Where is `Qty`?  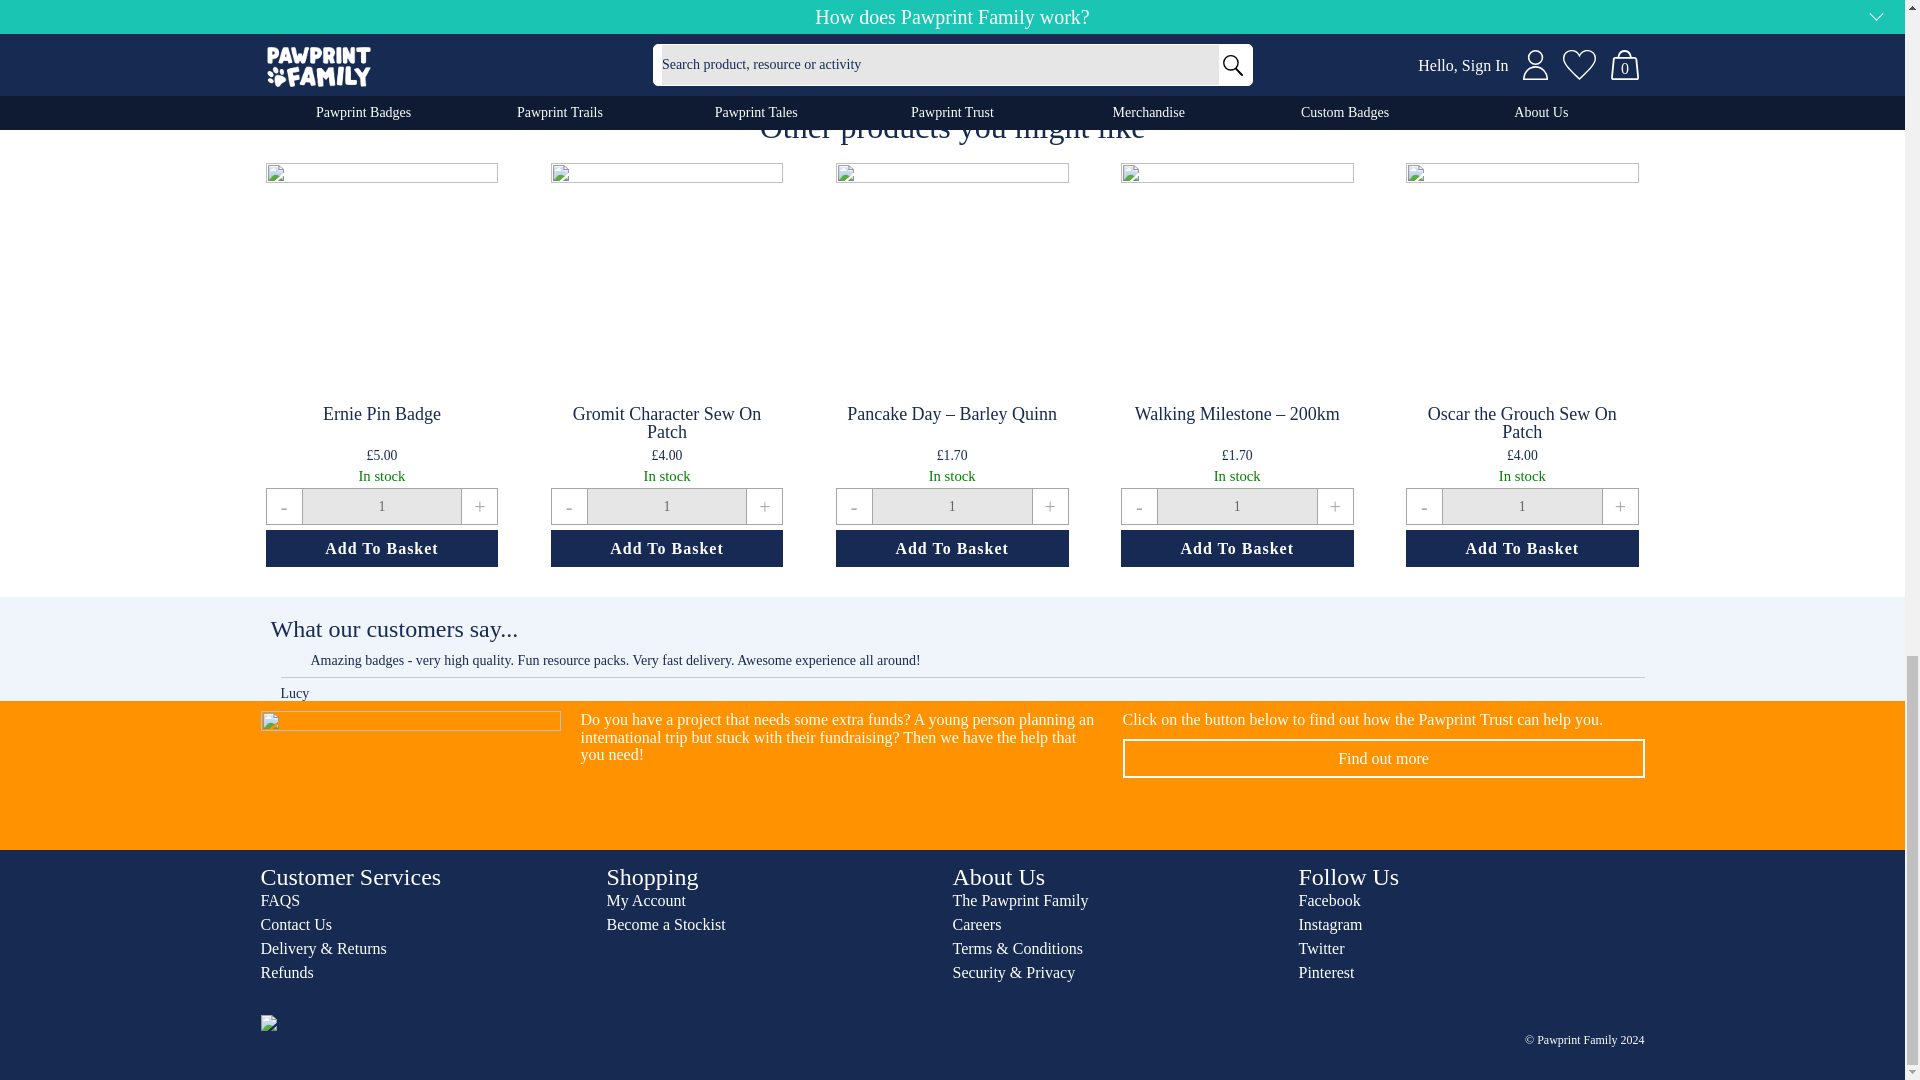
Qty is located at coordinates (952, 506).